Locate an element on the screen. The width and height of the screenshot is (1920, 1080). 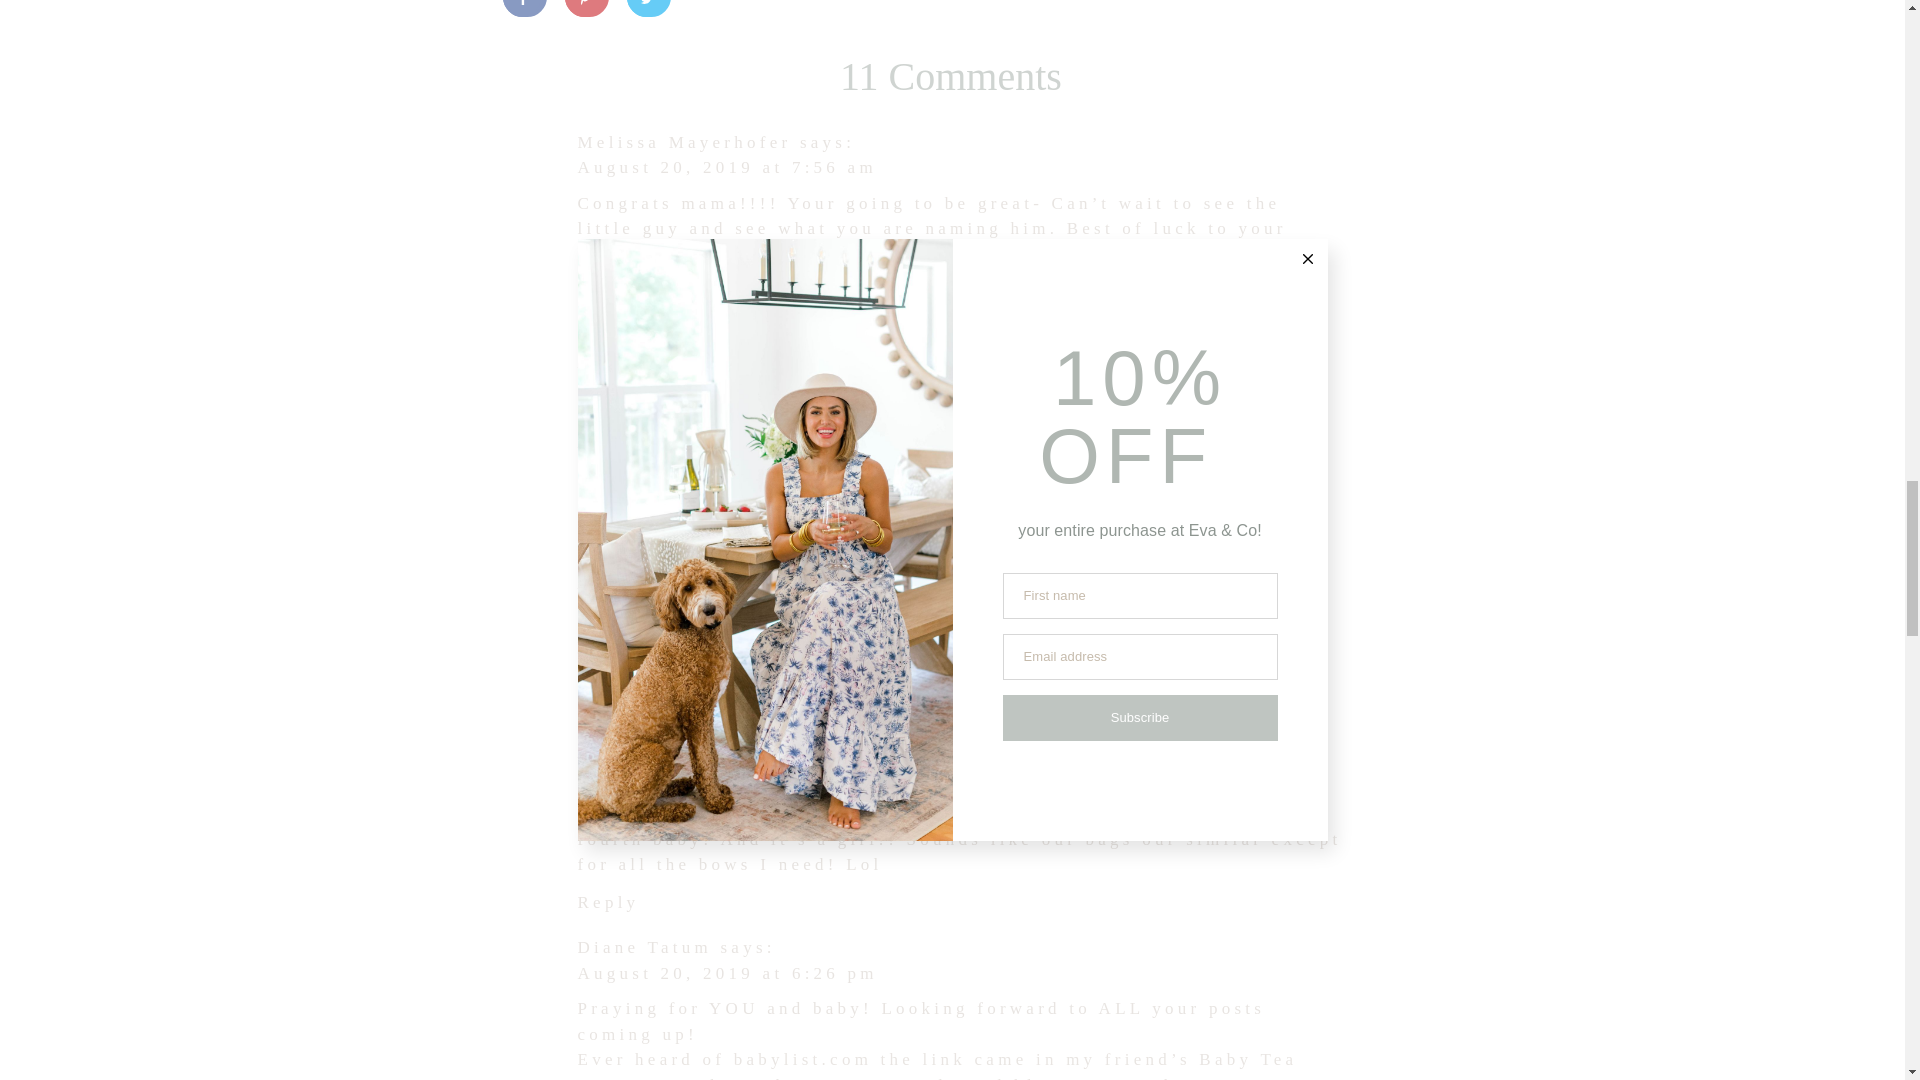
Save to Pinterest is located at coordinates (586, 8).